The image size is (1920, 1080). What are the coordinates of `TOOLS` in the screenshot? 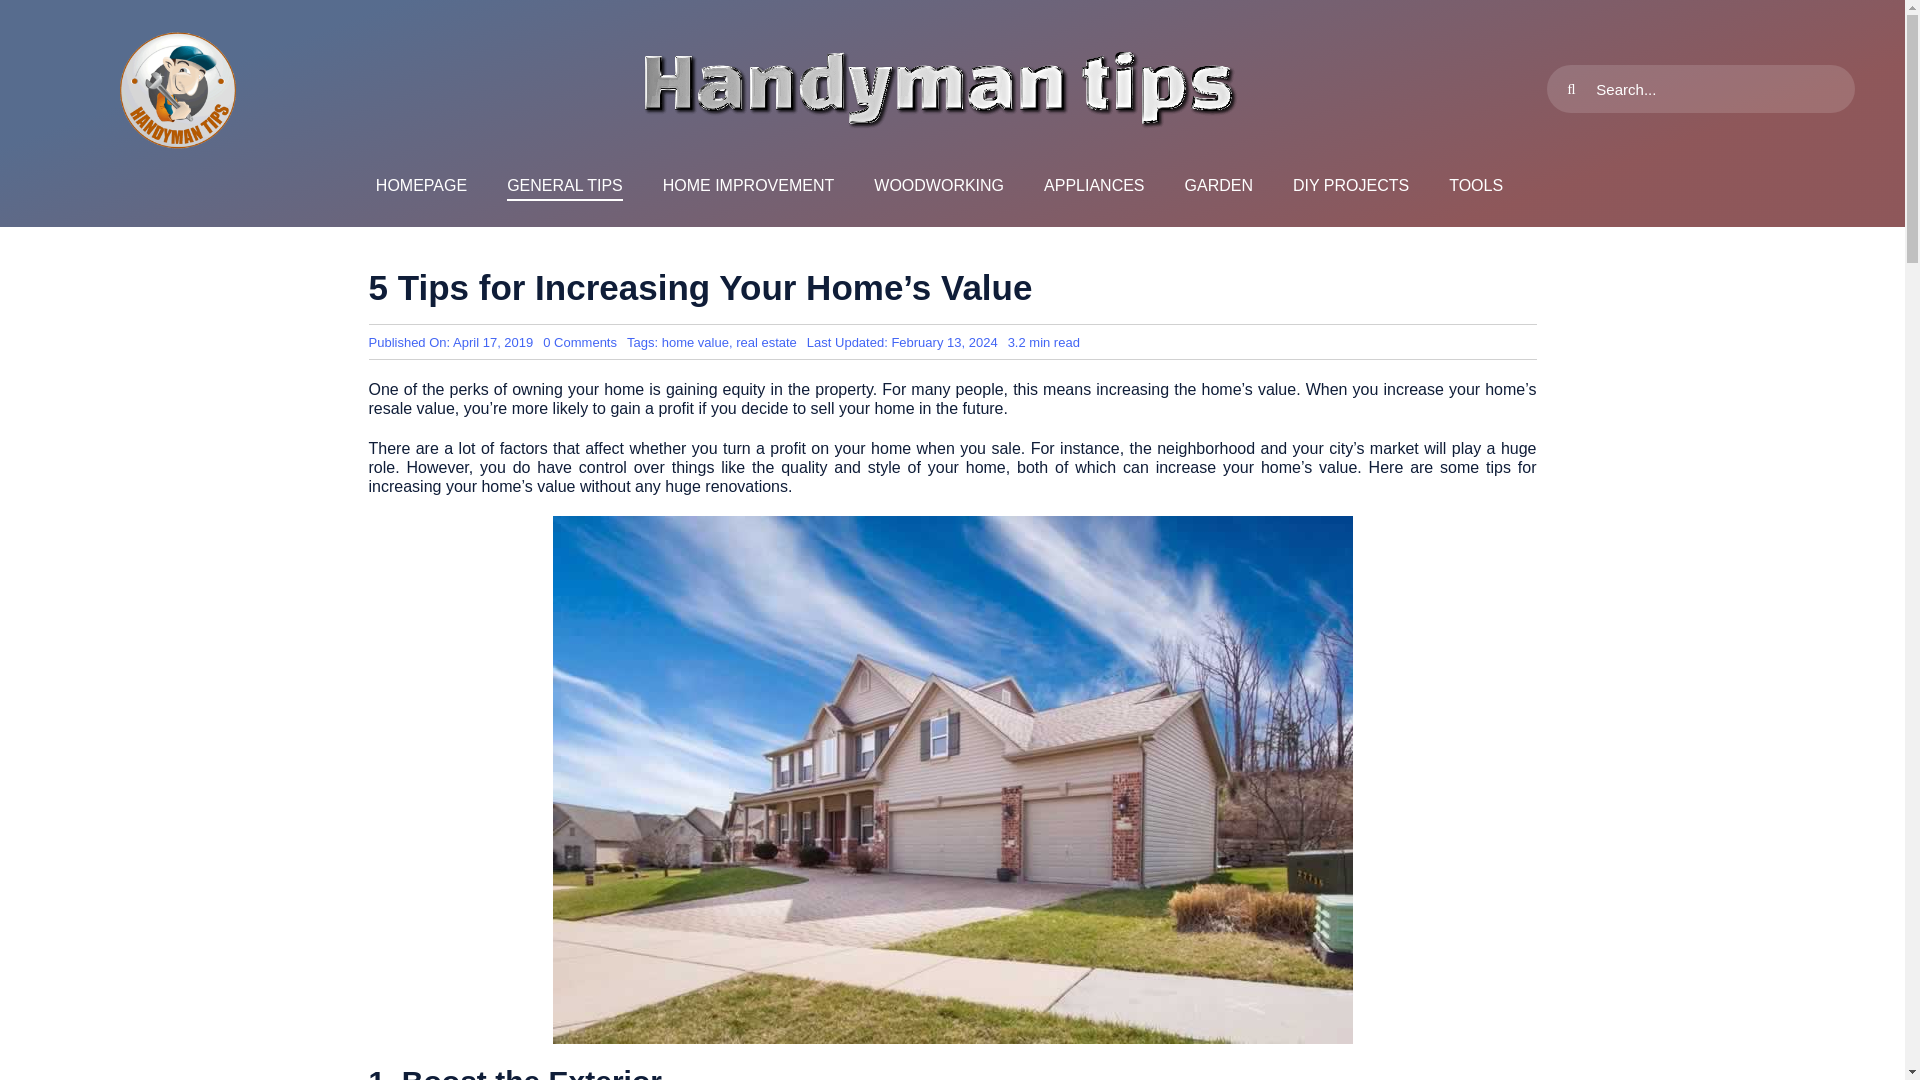 It's located at (1476, 186).